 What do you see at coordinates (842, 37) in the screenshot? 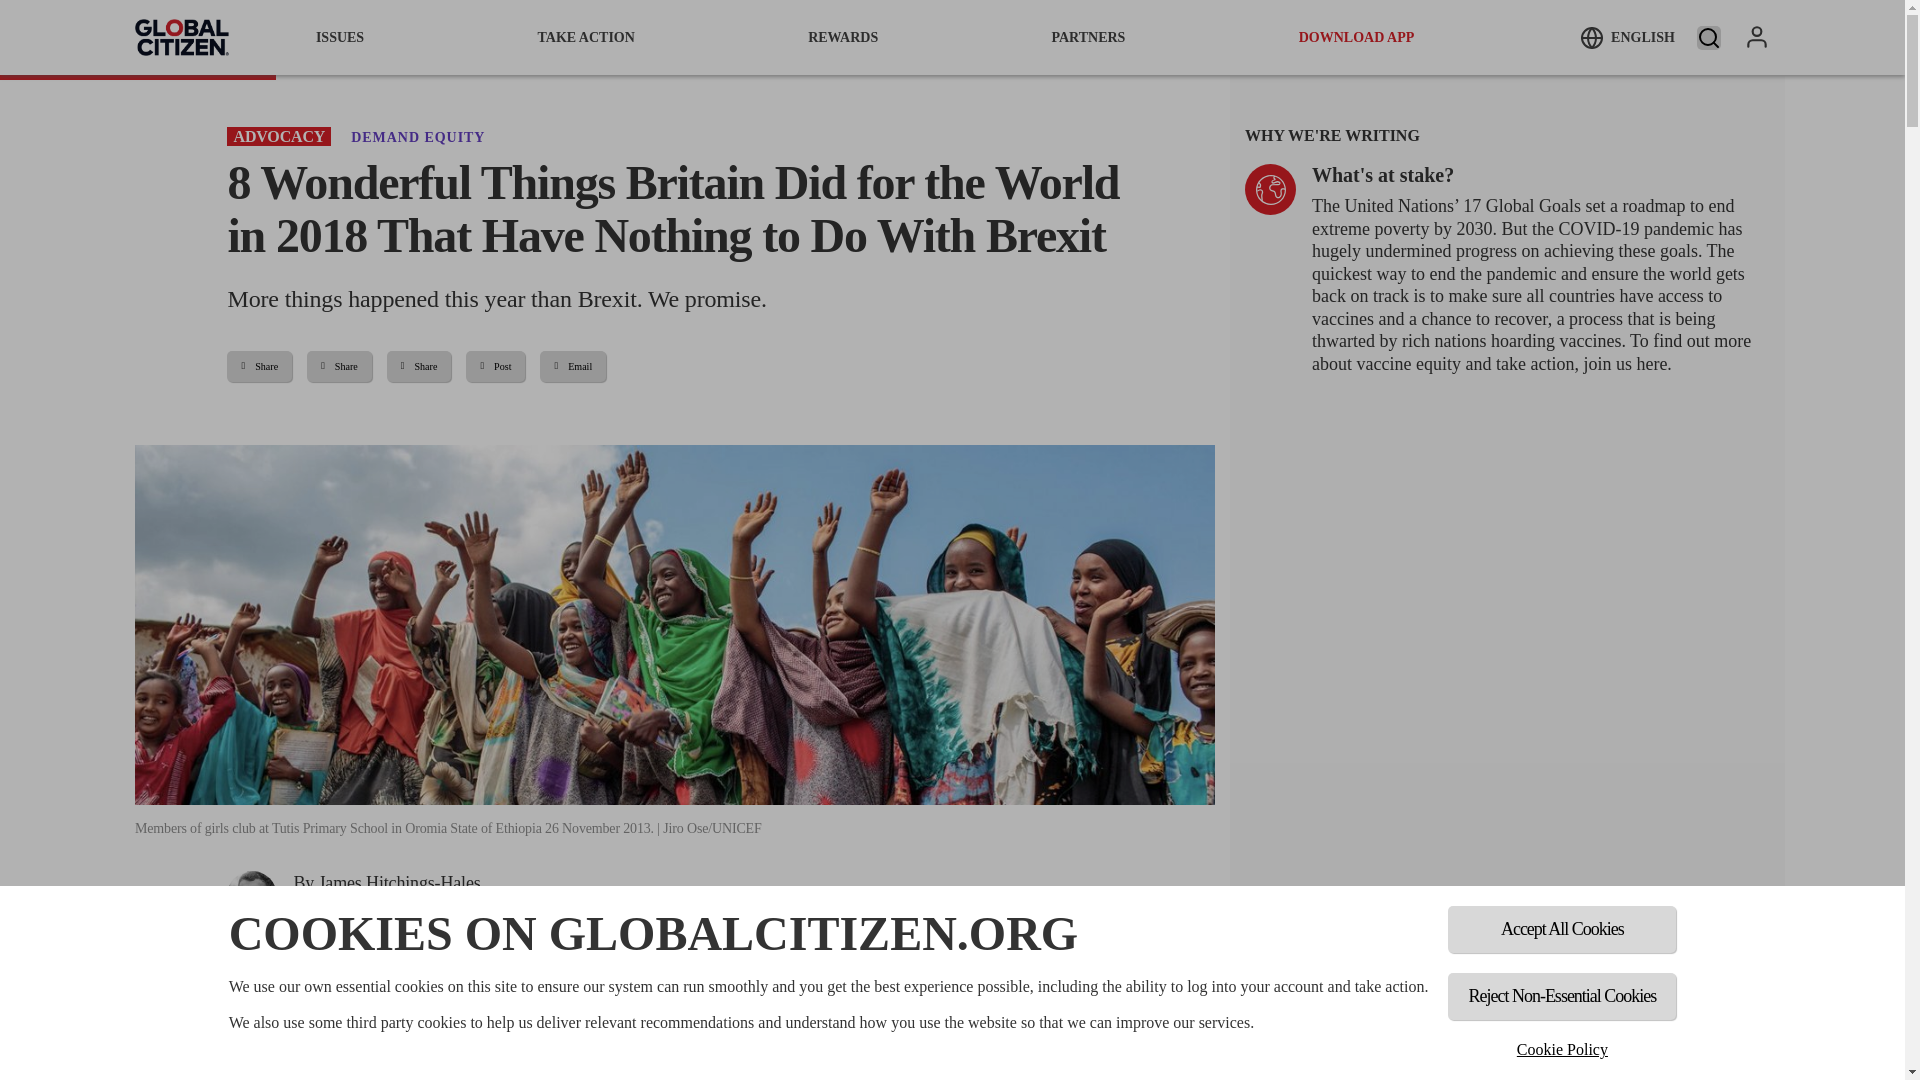
I see `REWARDS` at bounding box center [842, 37].